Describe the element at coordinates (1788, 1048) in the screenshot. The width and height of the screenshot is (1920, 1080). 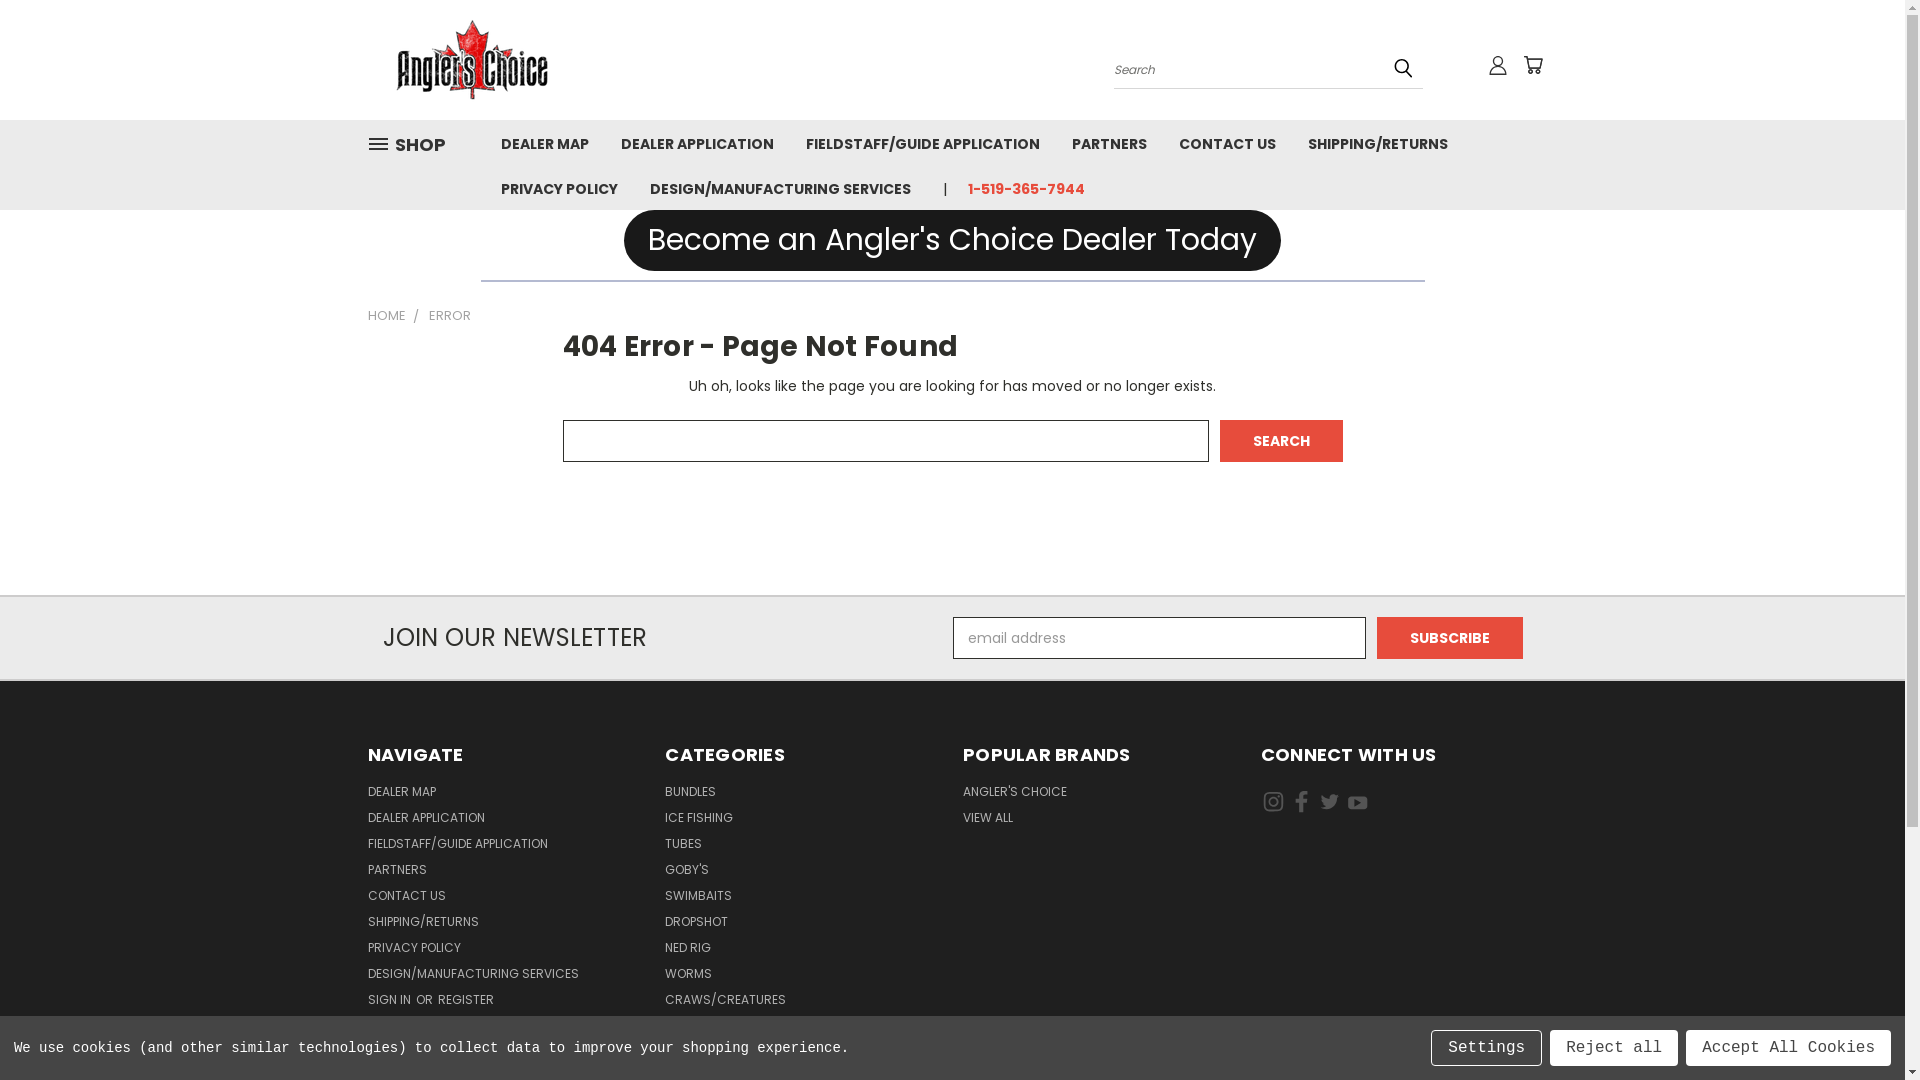
I see `Accept All Cookies` at that location.